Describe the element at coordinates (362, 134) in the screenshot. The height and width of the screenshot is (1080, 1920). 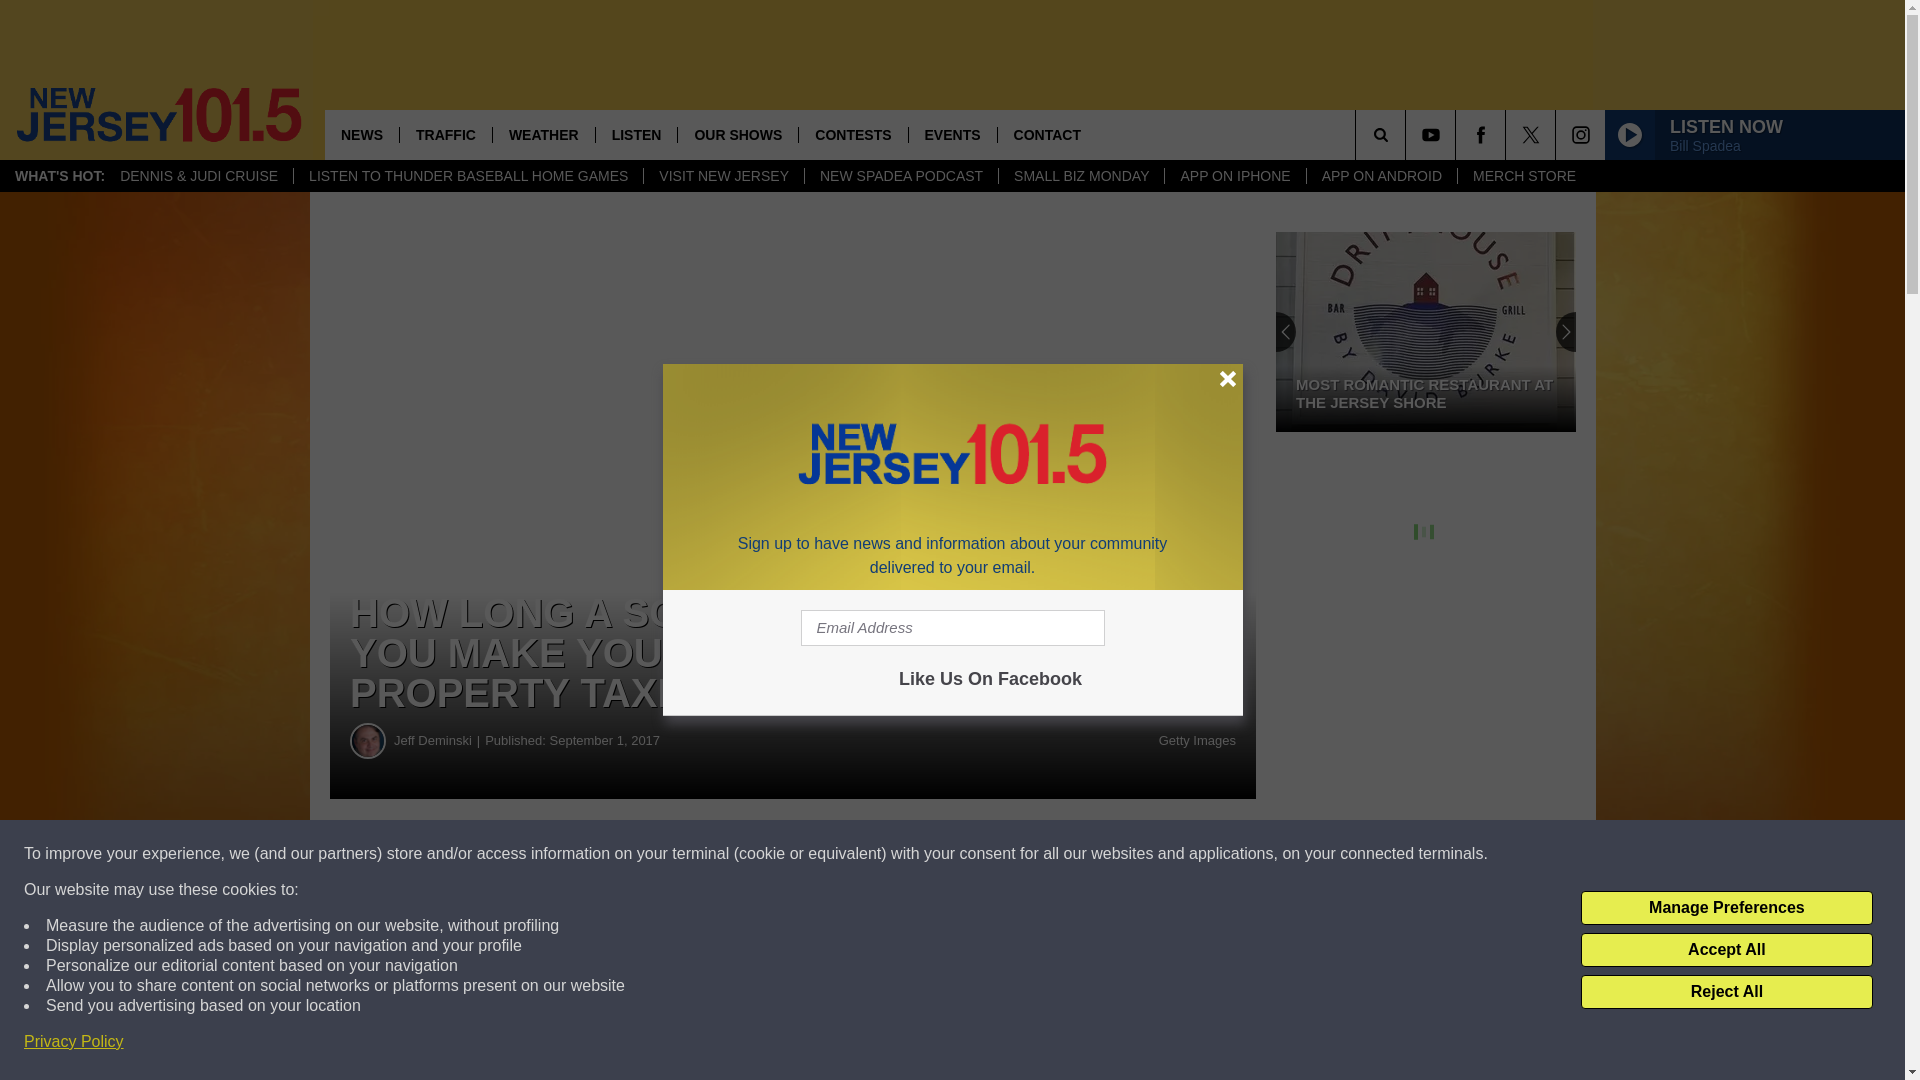
I see `NEWS` at that location.